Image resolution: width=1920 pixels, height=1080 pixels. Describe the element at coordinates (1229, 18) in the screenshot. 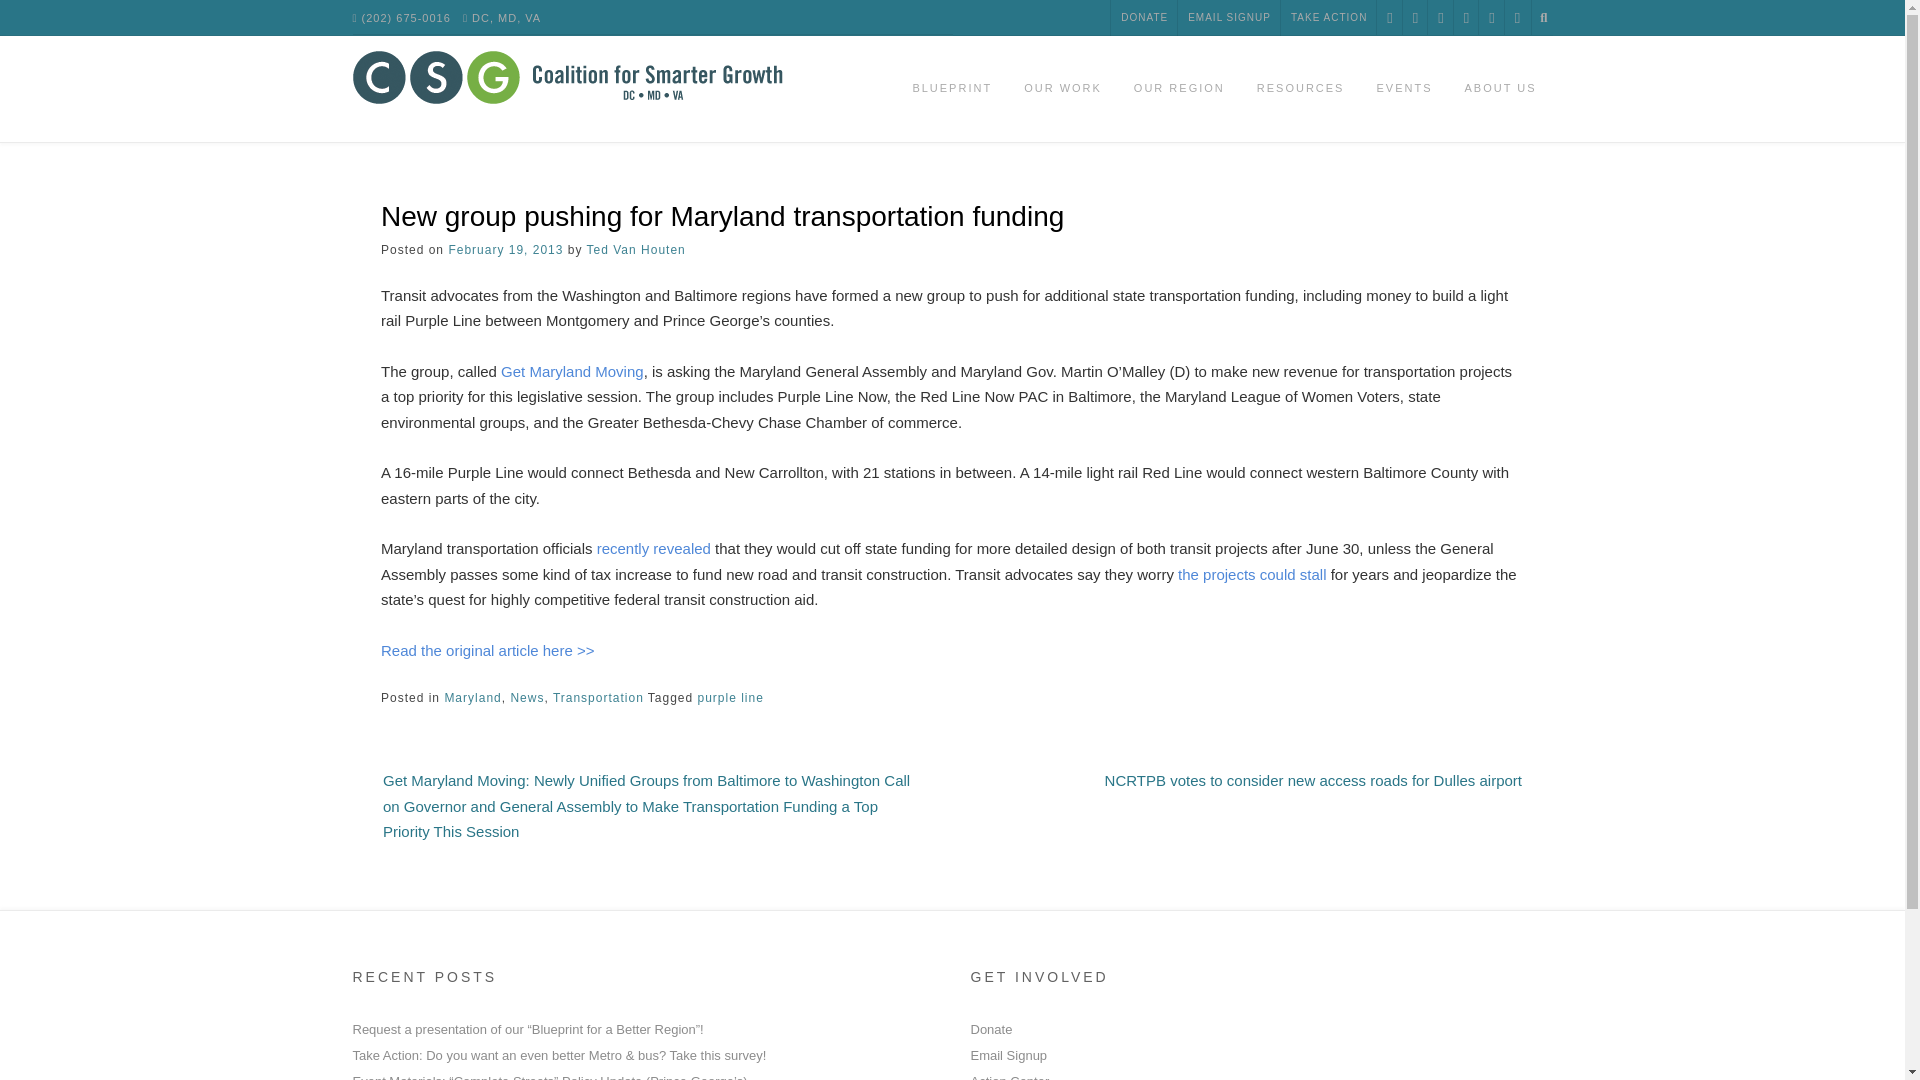

I see `EMAIL SIGNUP` at that location.